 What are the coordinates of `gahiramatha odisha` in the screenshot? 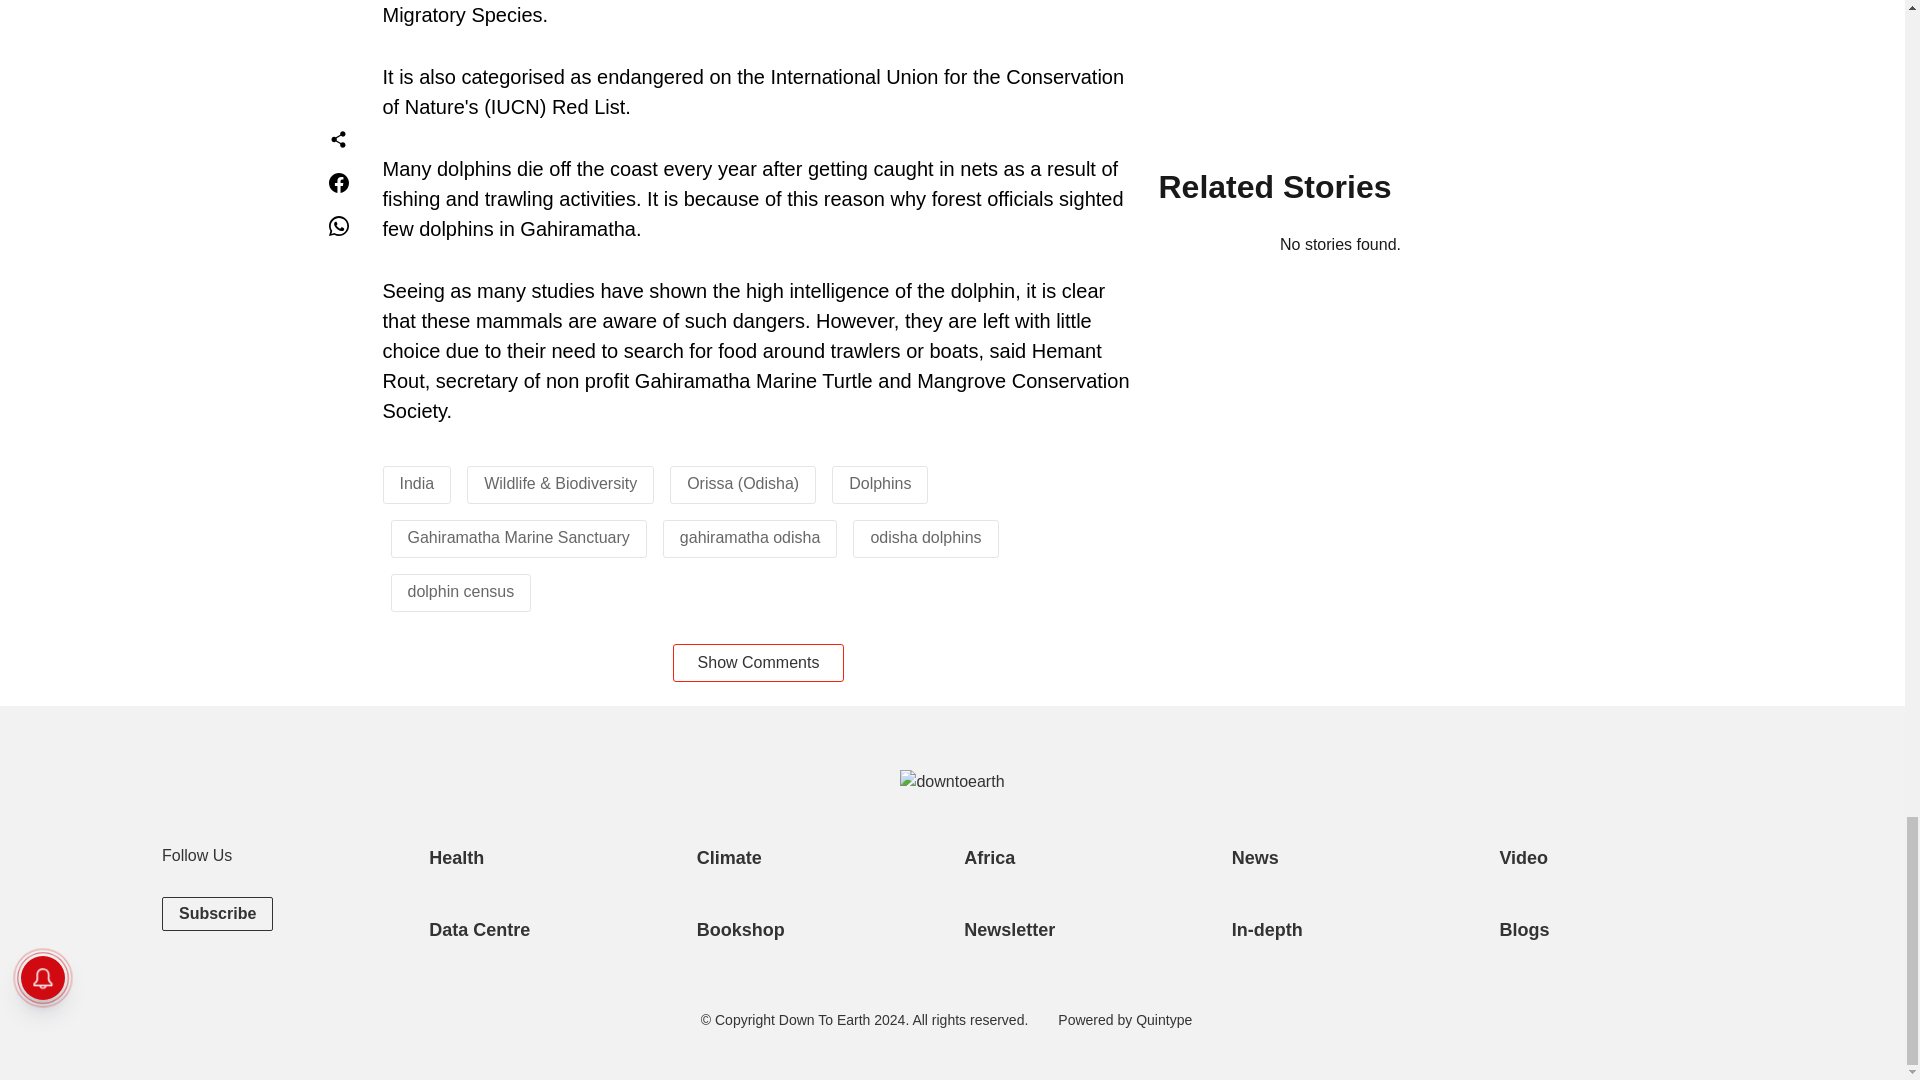 It's located at (750, 538).